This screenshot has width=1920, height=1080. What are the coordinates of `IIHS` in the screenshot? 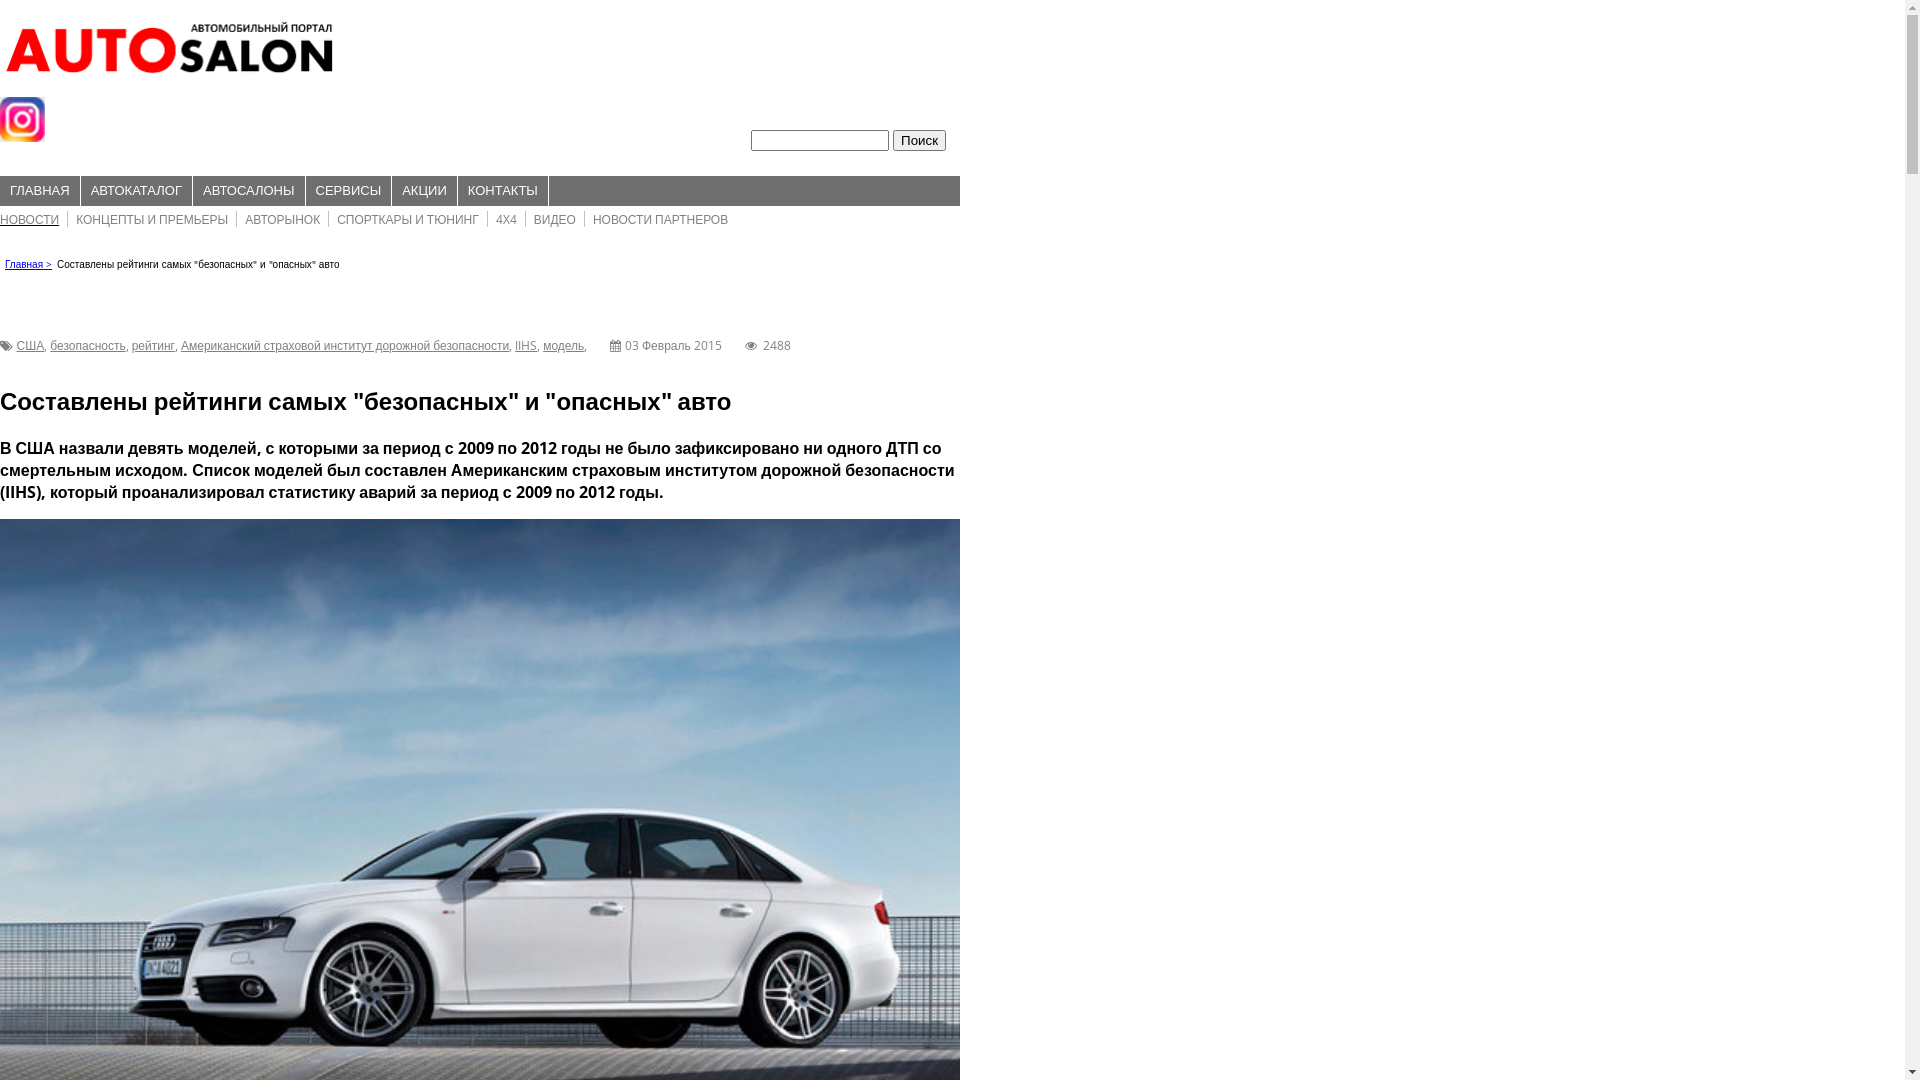 It's located at (526, 346).